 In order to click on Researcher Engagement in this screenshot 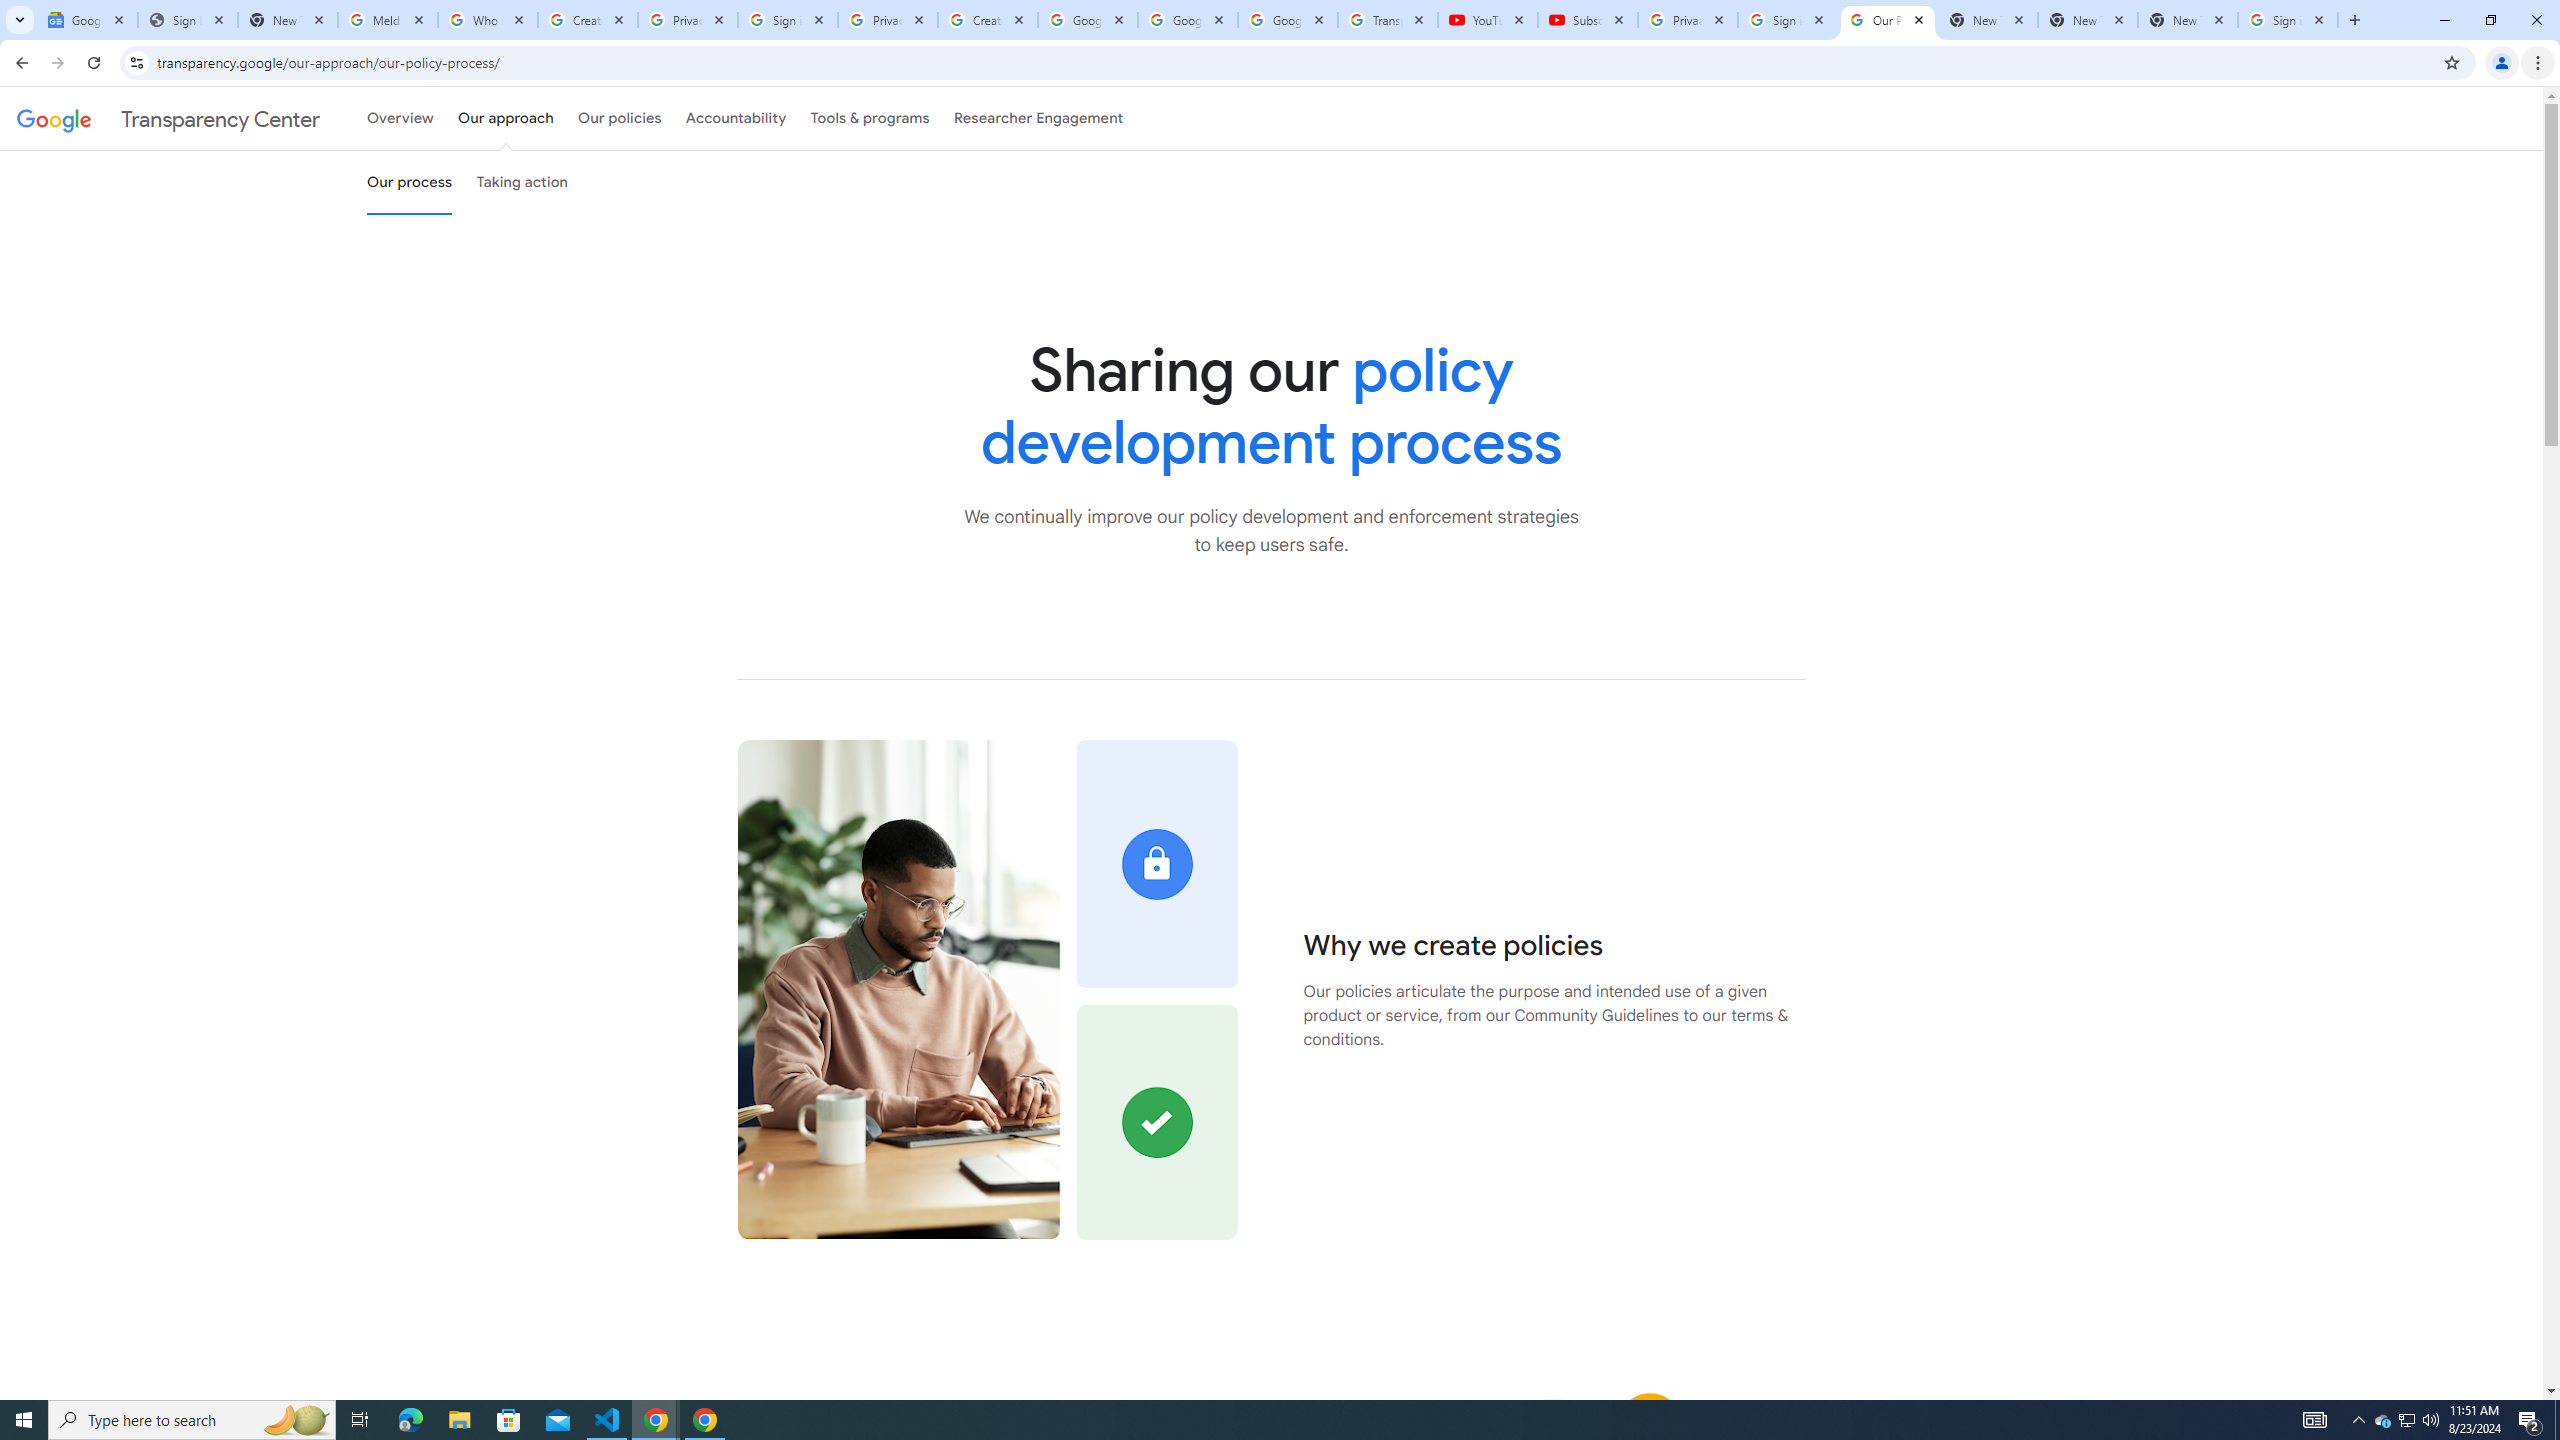, I will do `click(1039, 118)`.